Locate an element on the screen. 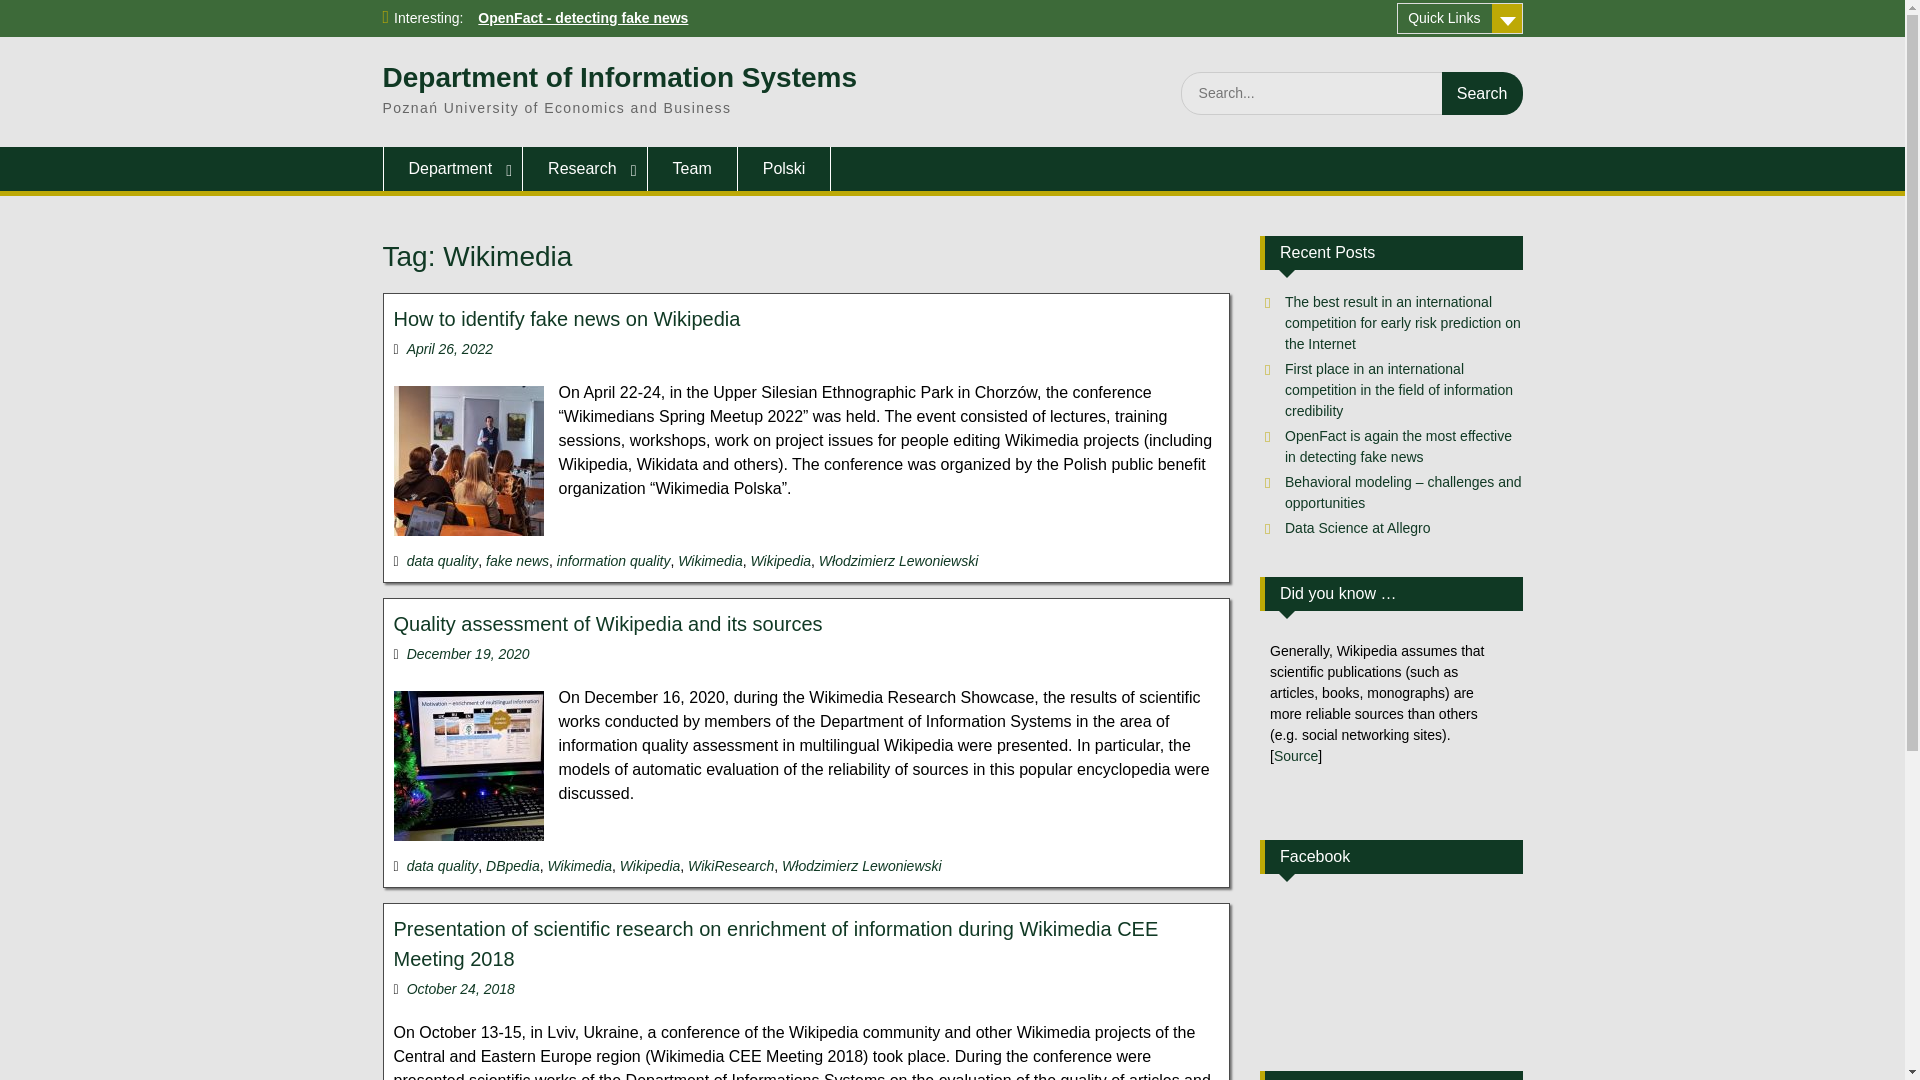 The height and width of the screenshot is (1080, 1920). DBpedia is located at coordinates (512, 865).